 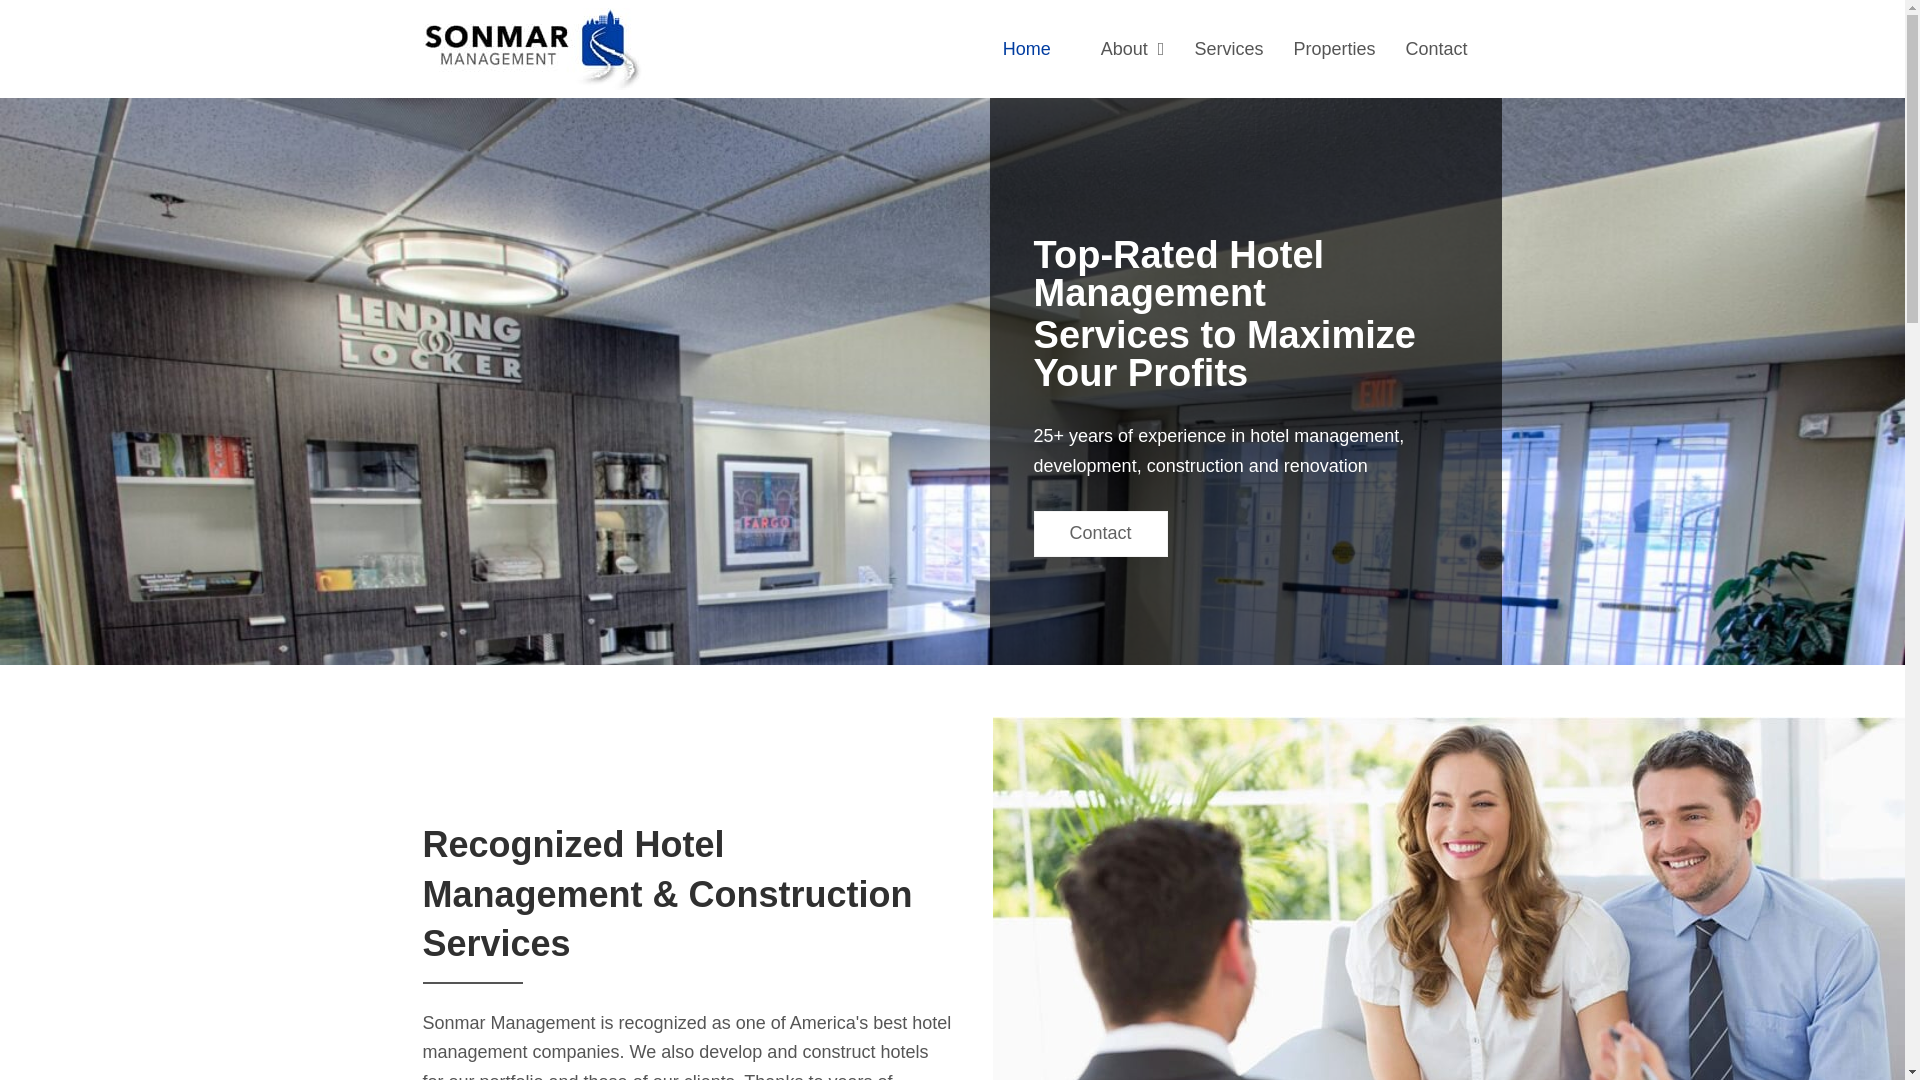 What do you see at coordinates (1228, 49) in the screenshot?
I see `Services` at bounding box center [1228, 49].